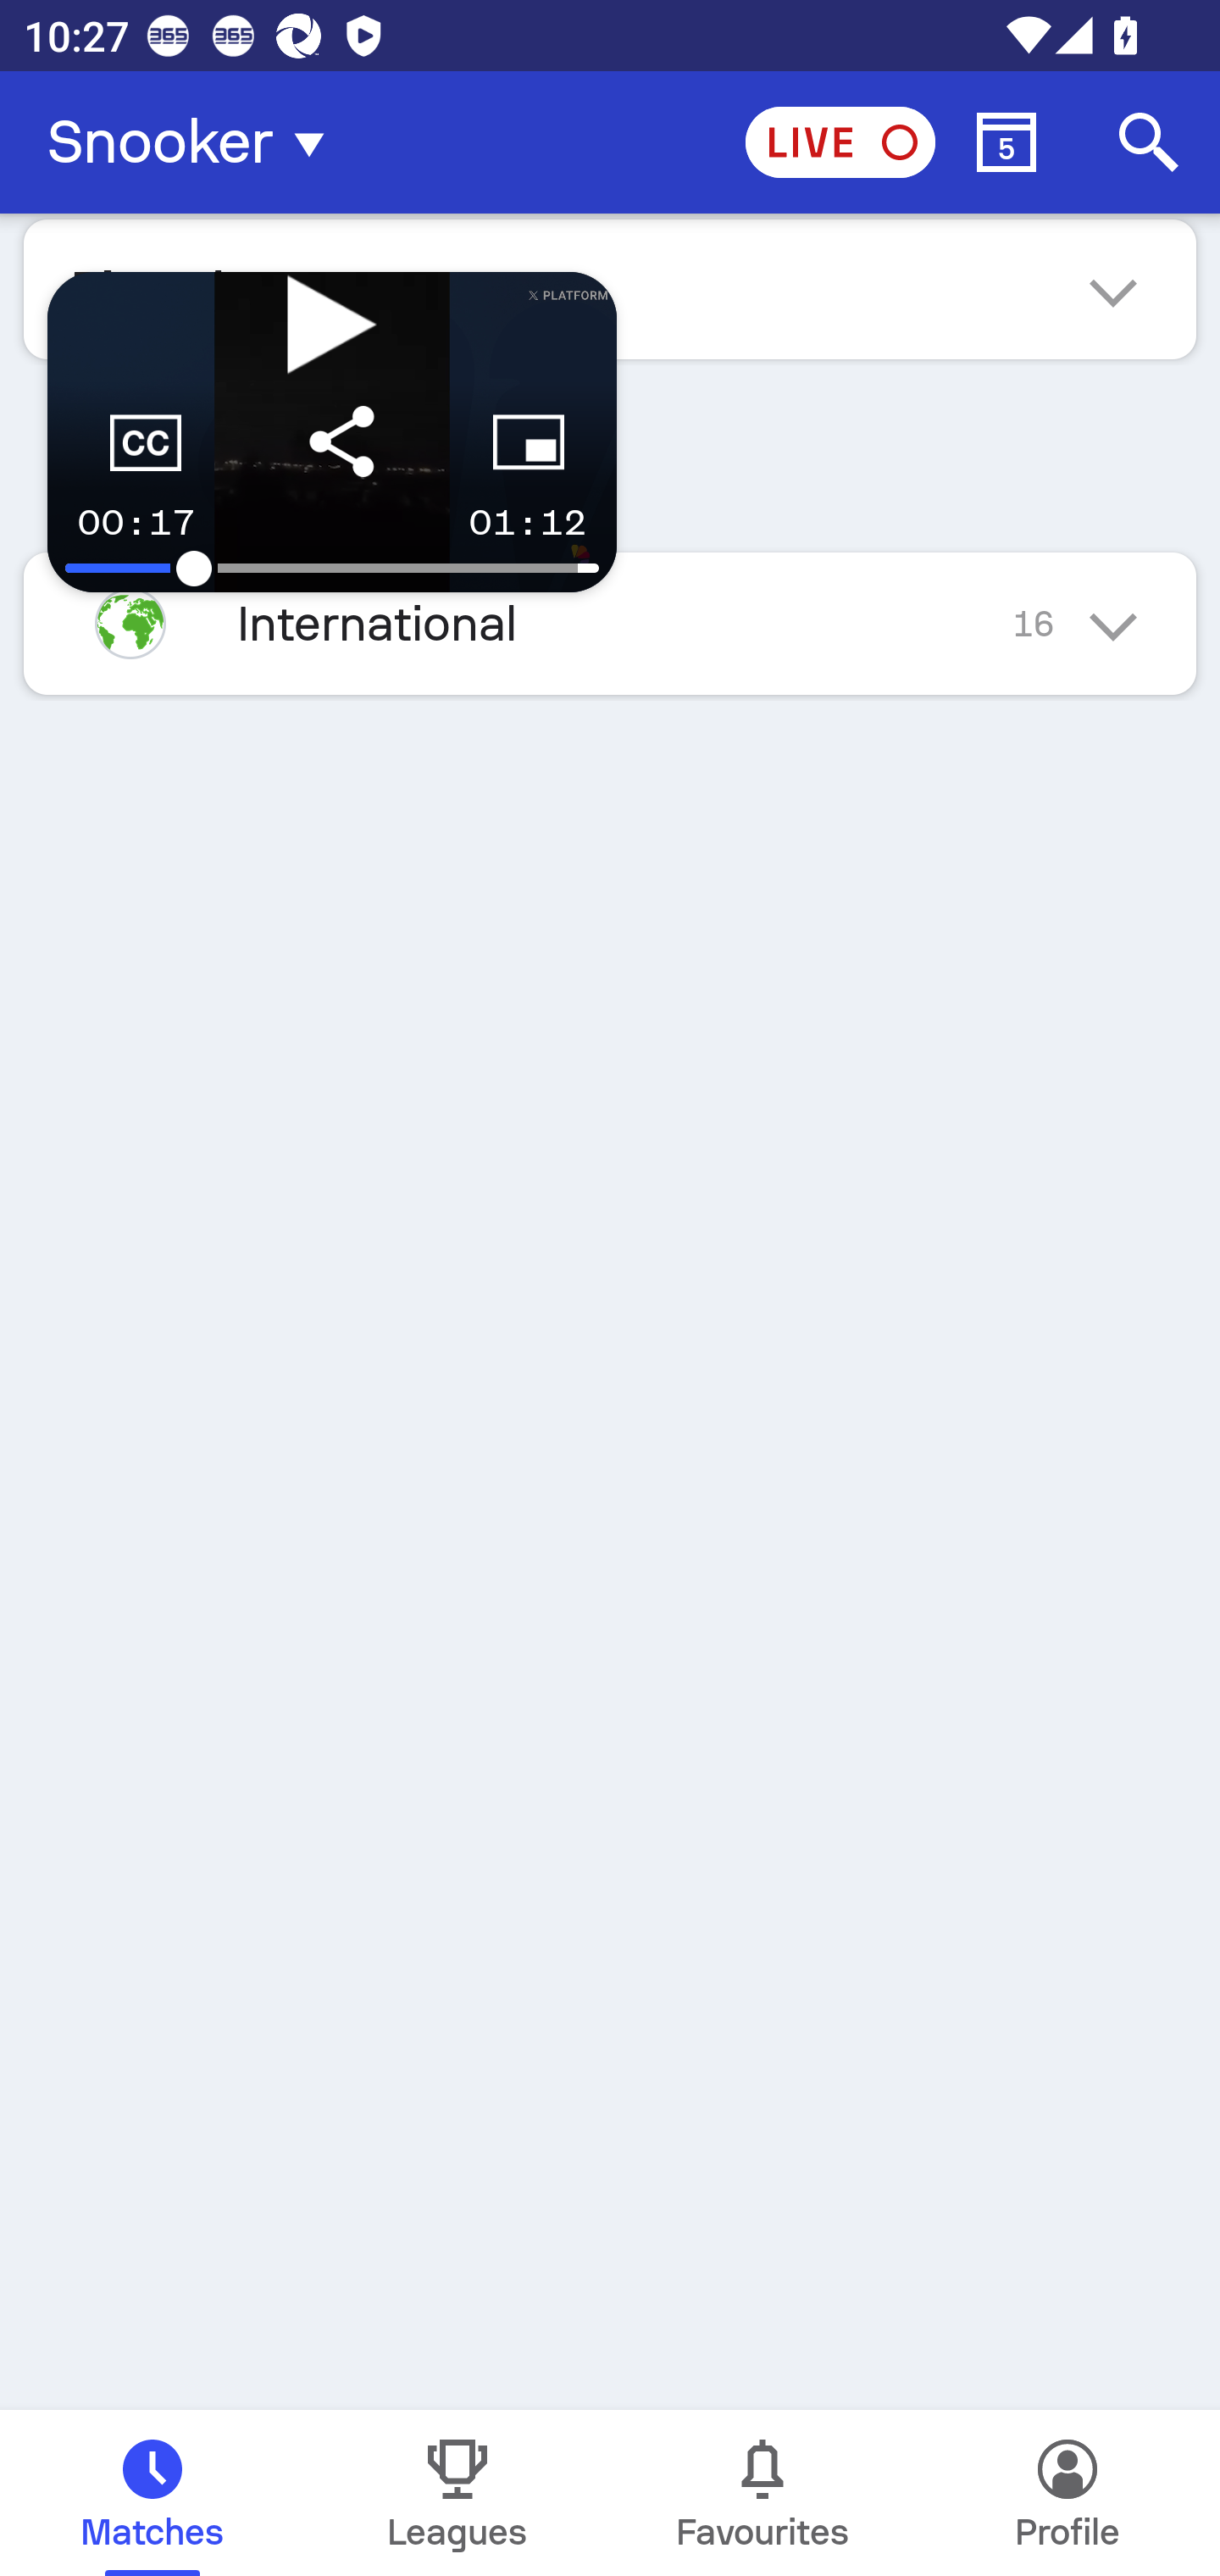 This screenshot has height=2576, width=1220. I want to click on Favourites, so click(762, 2493).